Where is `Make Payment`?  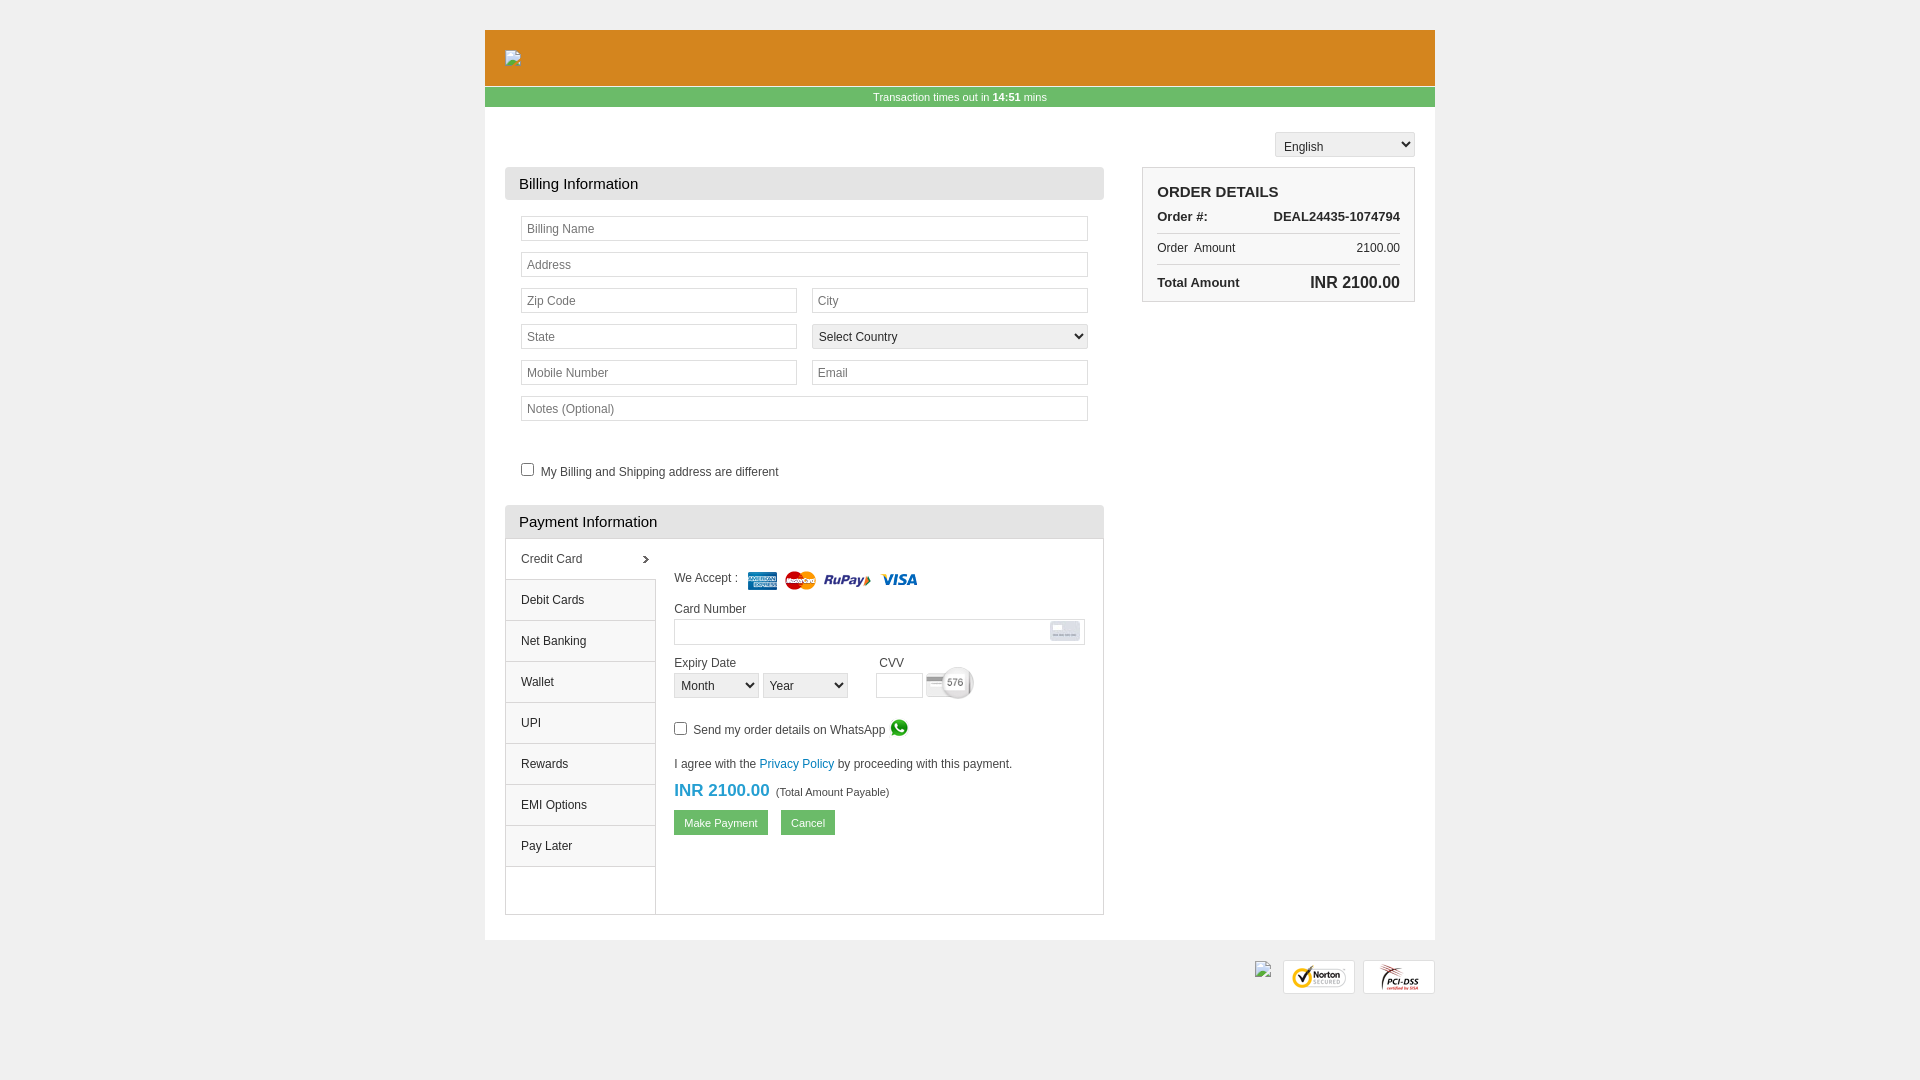 Make Payment is located at coordinates (720, 822).